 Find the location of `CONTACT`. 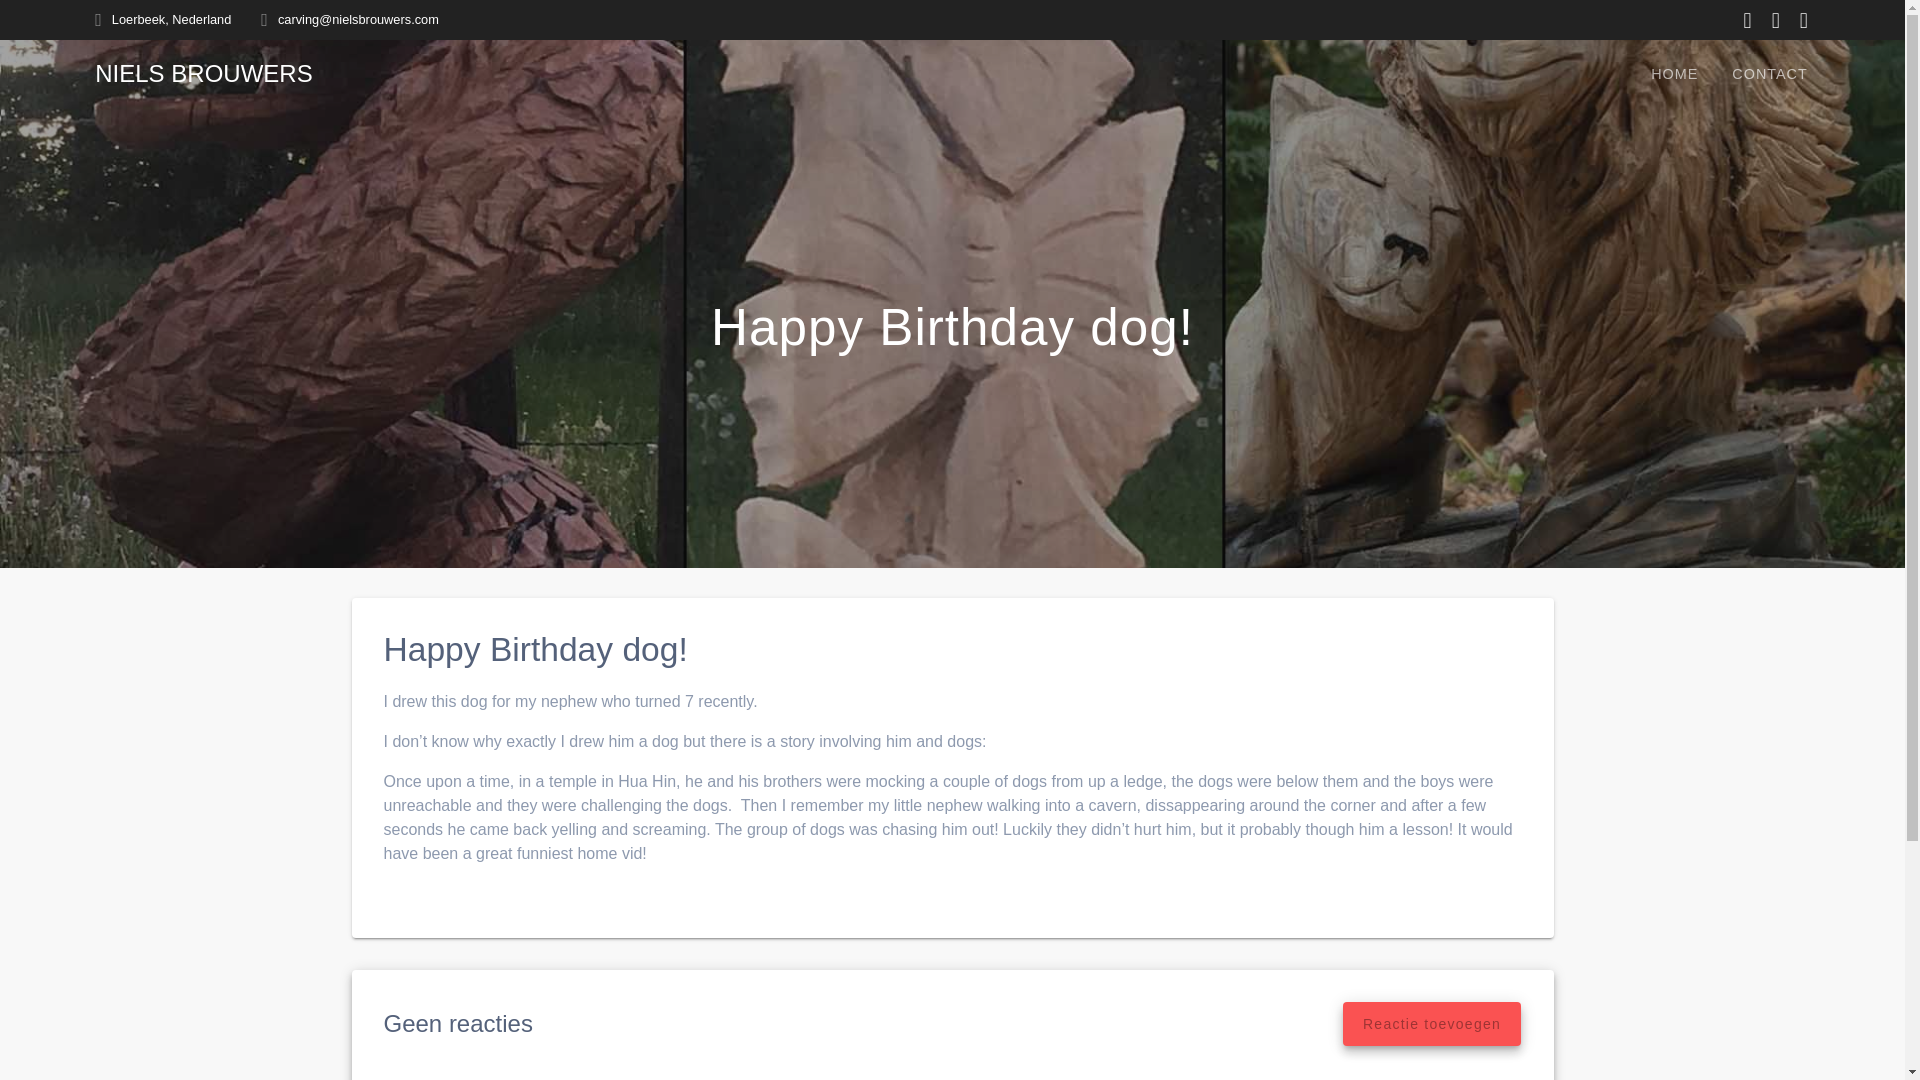

CONTACT is located at coordinates (1769, 74).